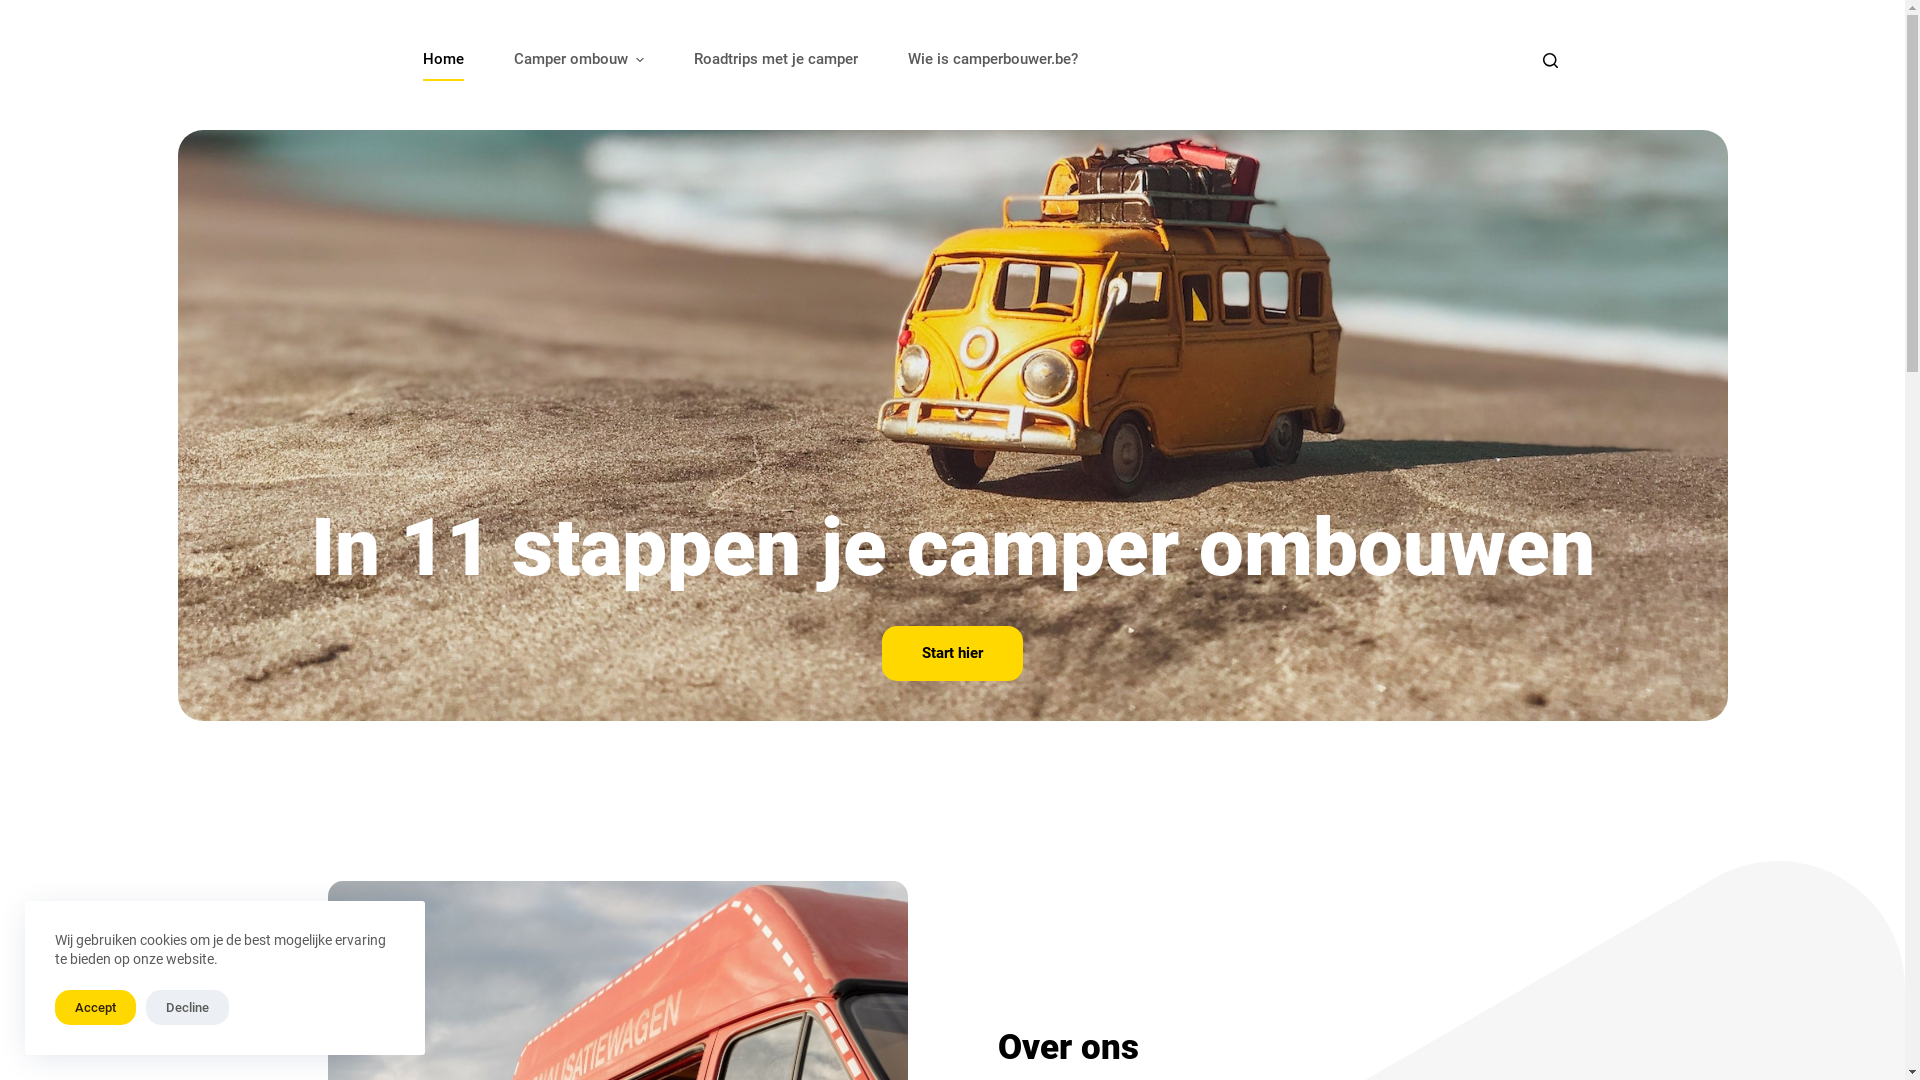  Describe the element at coordinates (775, 60) in the screenshot. I see `Roadtrips met je camper` at that location.